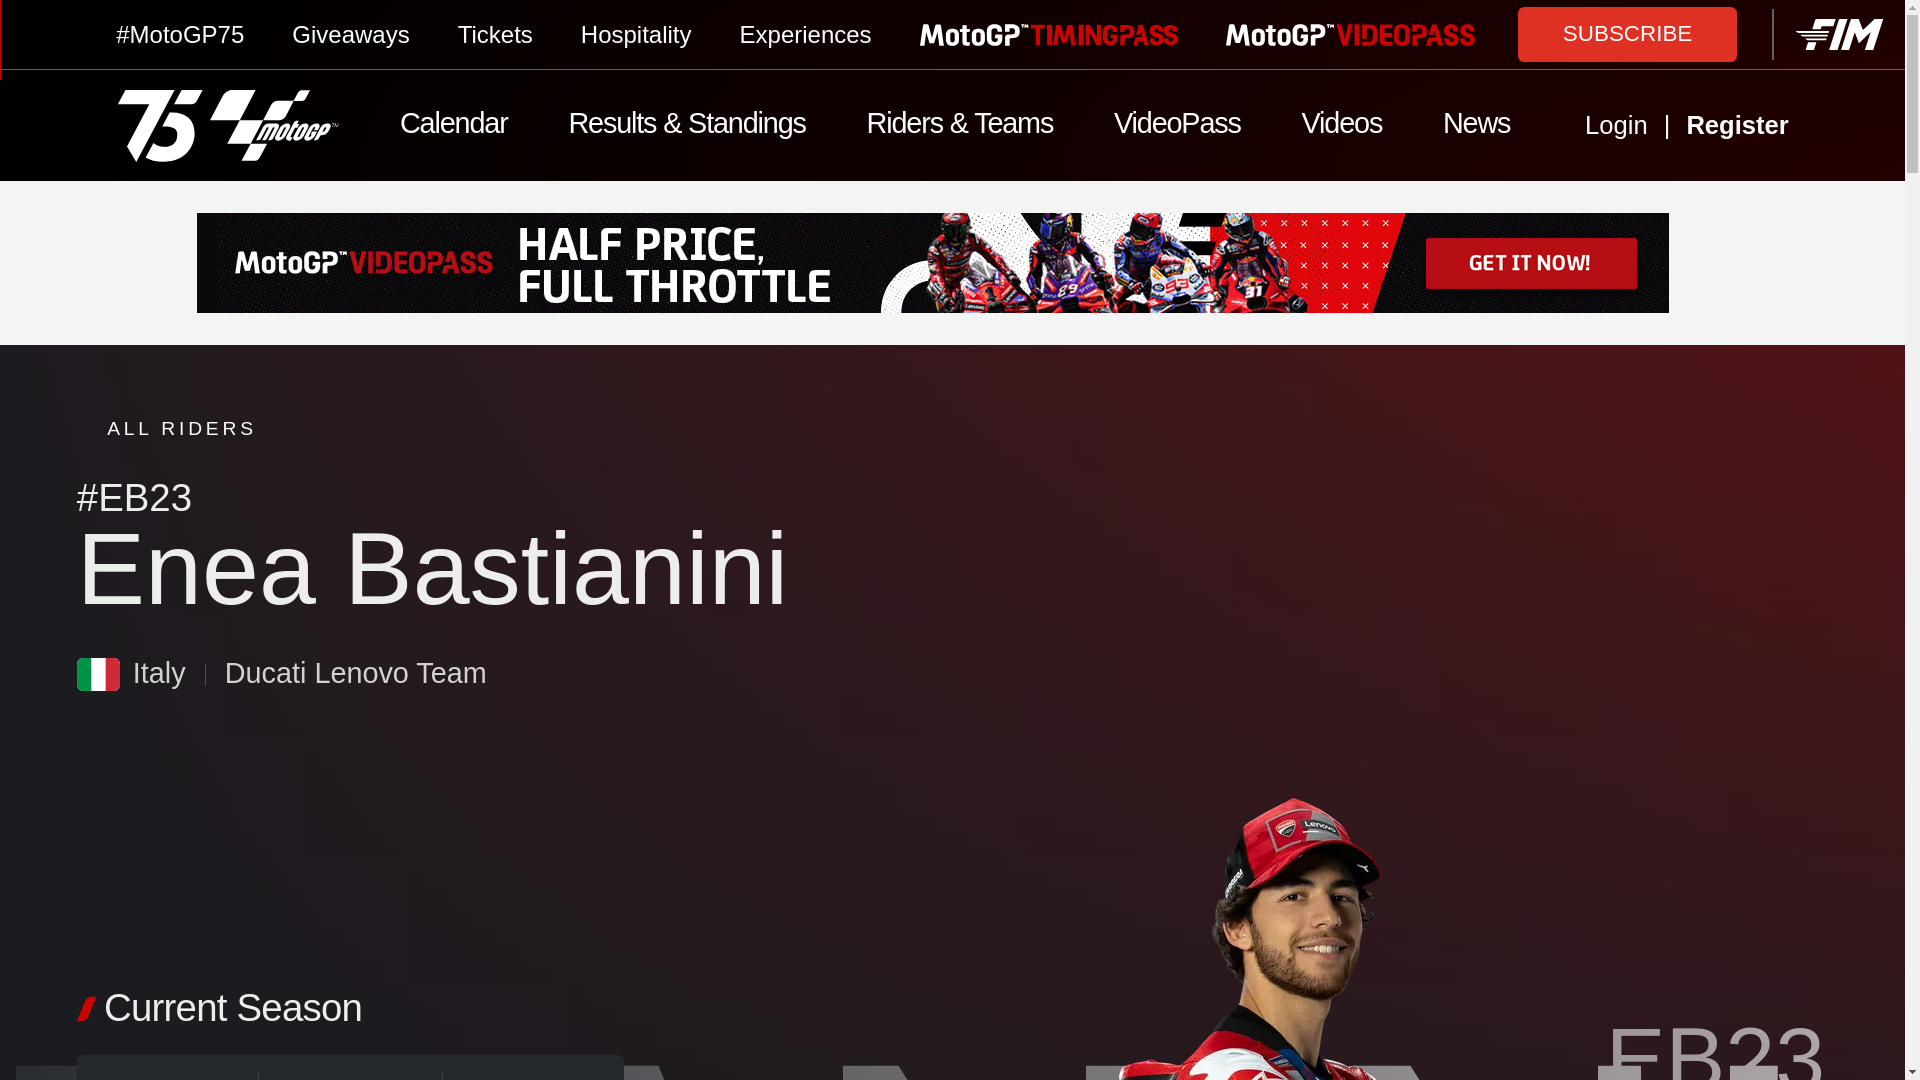 This screenshot has height=1080, width=1920. Describe the element at coordinates (1616, 126) in the screenshot. I see `Login` at that location.